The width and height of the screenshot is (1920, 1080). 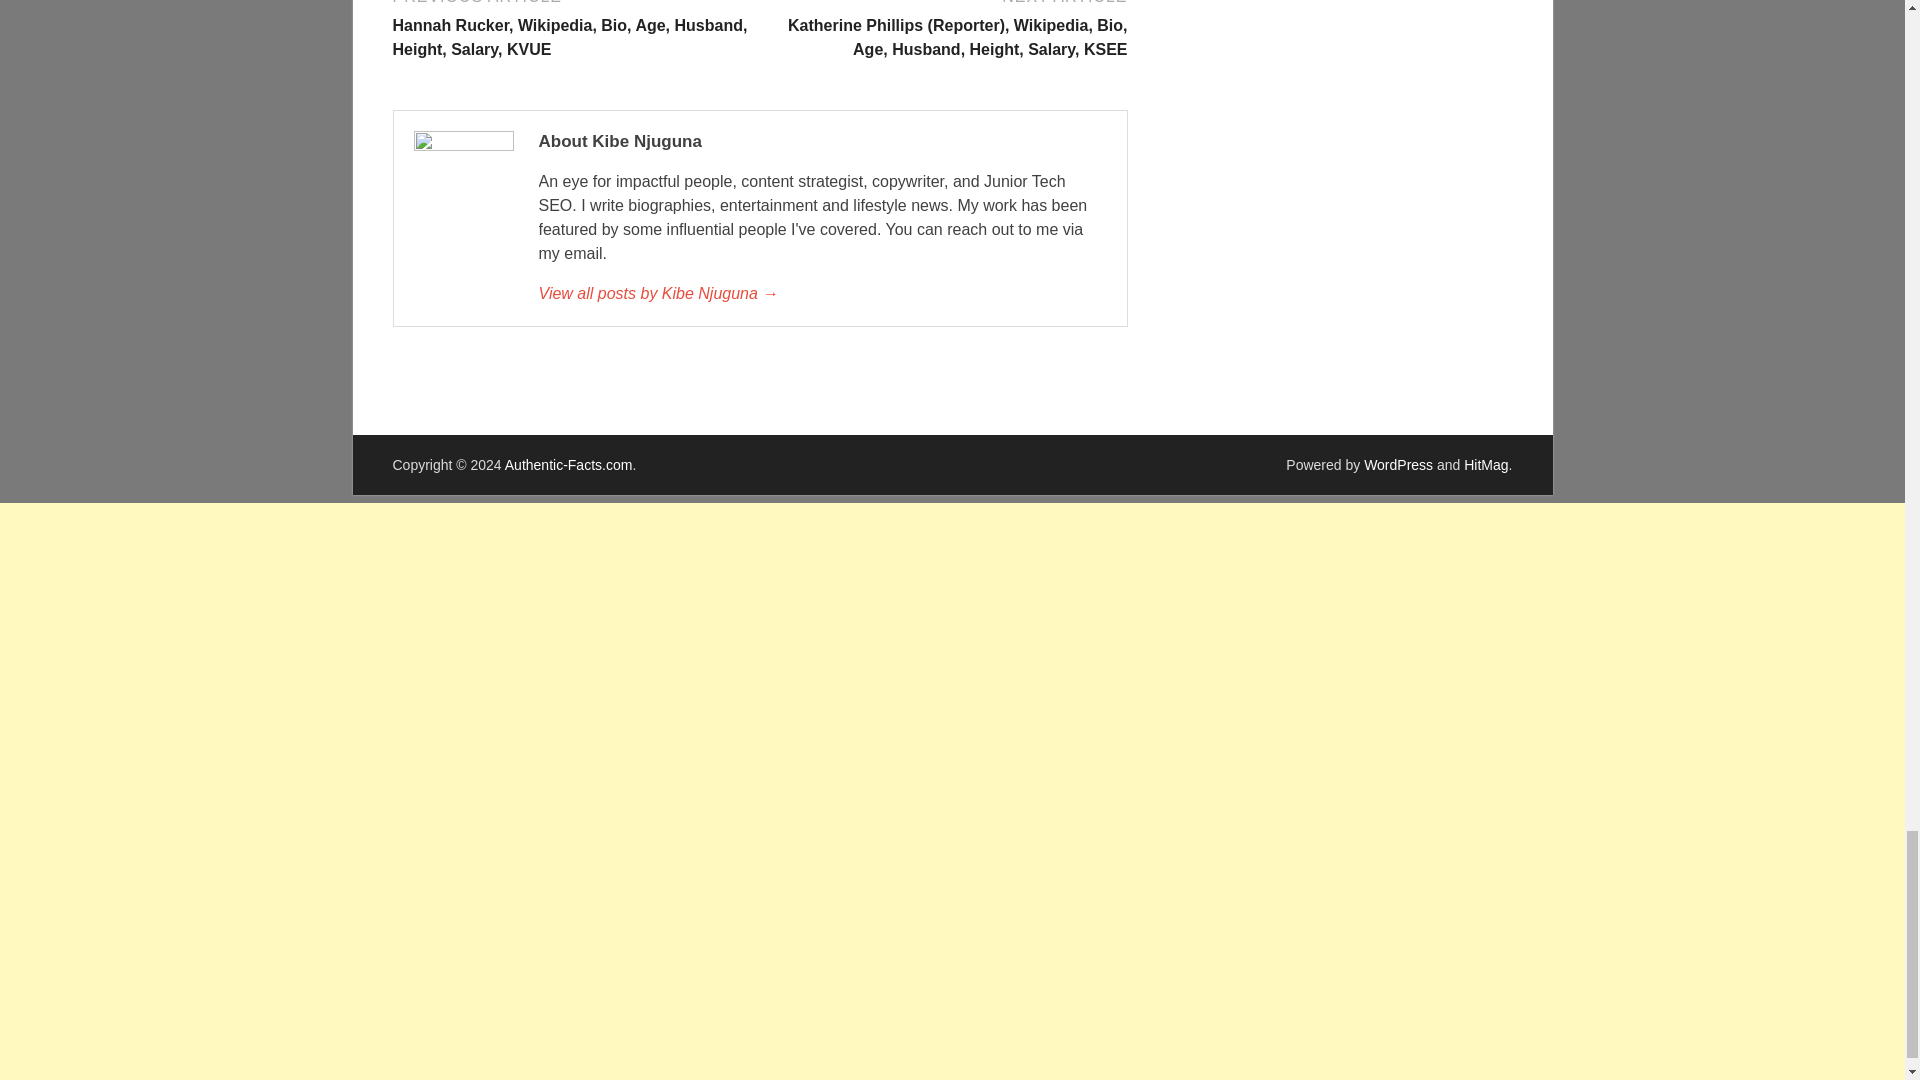 I want to click on HitMag WordPress Theme, so click(x=1485, y=464).